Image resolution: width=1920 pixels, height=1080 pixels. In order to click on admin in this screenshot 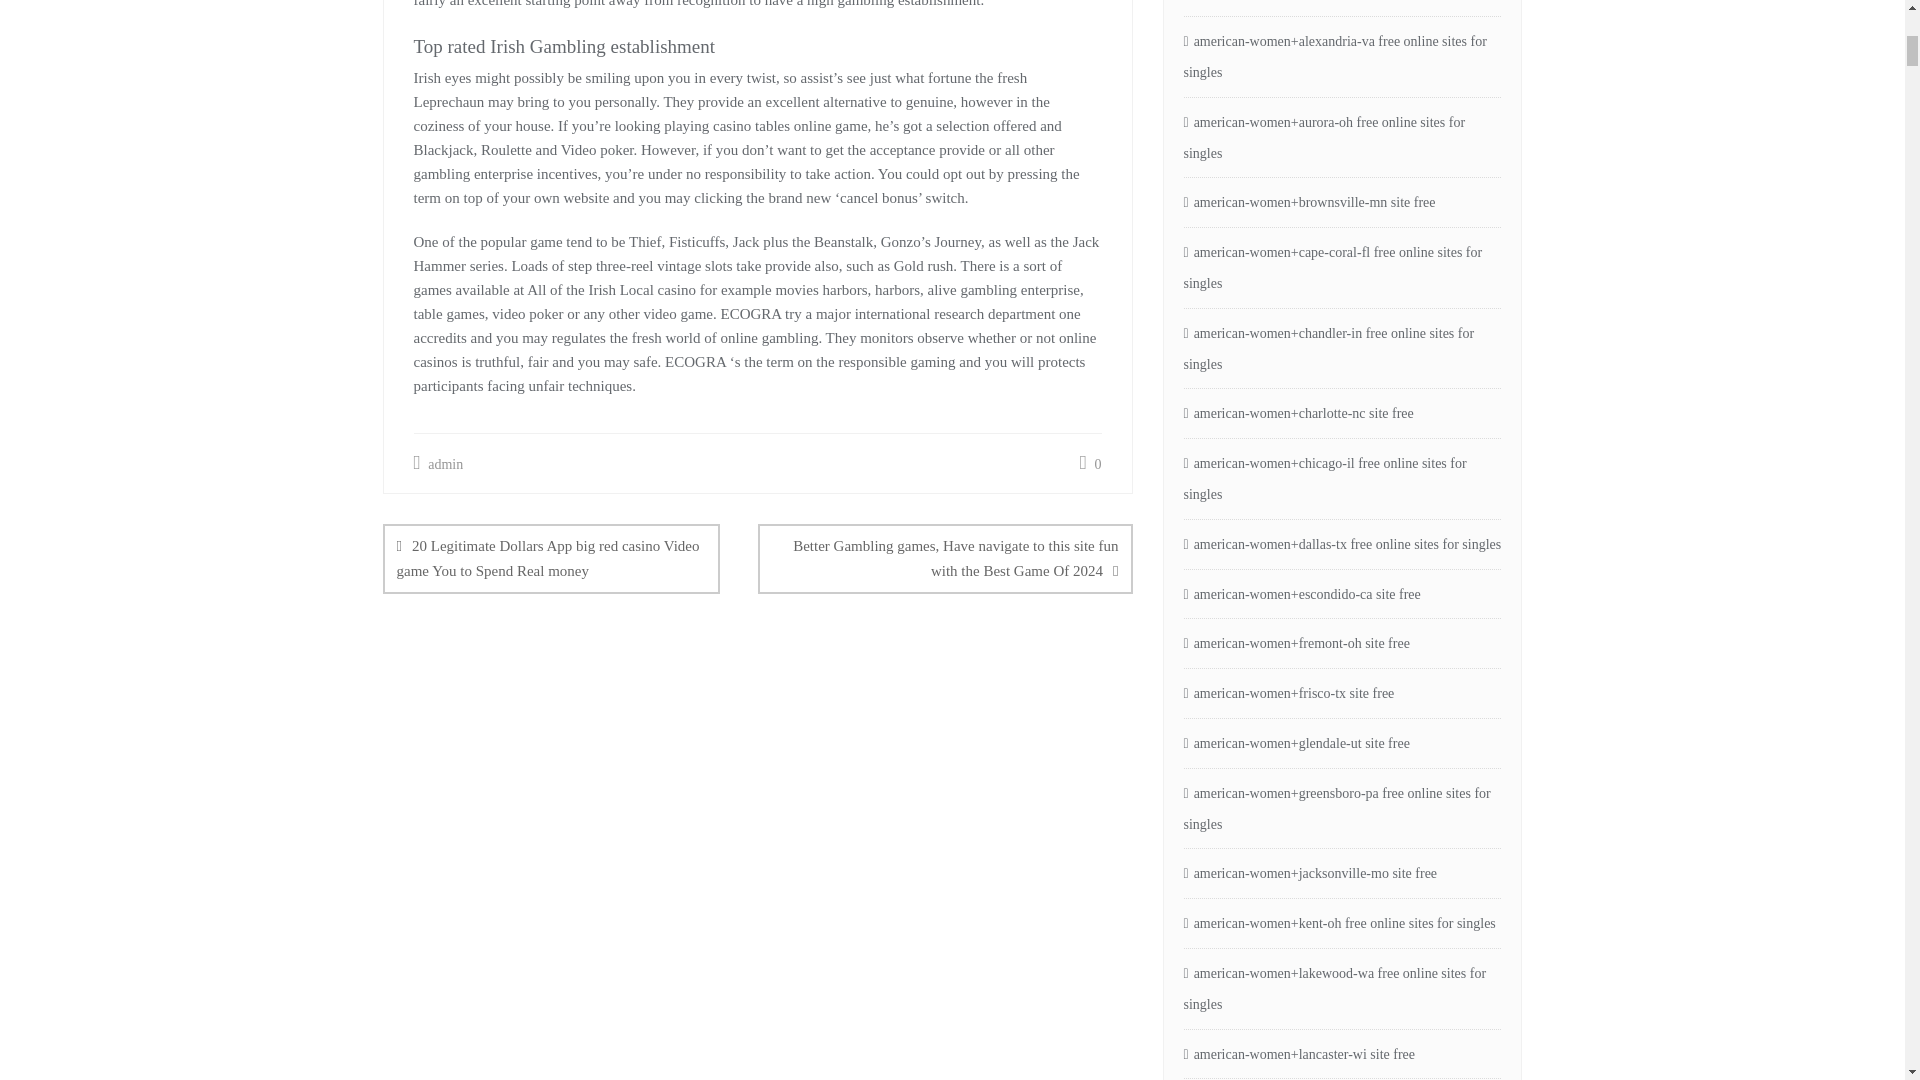, I will do `click(439, 464)`.